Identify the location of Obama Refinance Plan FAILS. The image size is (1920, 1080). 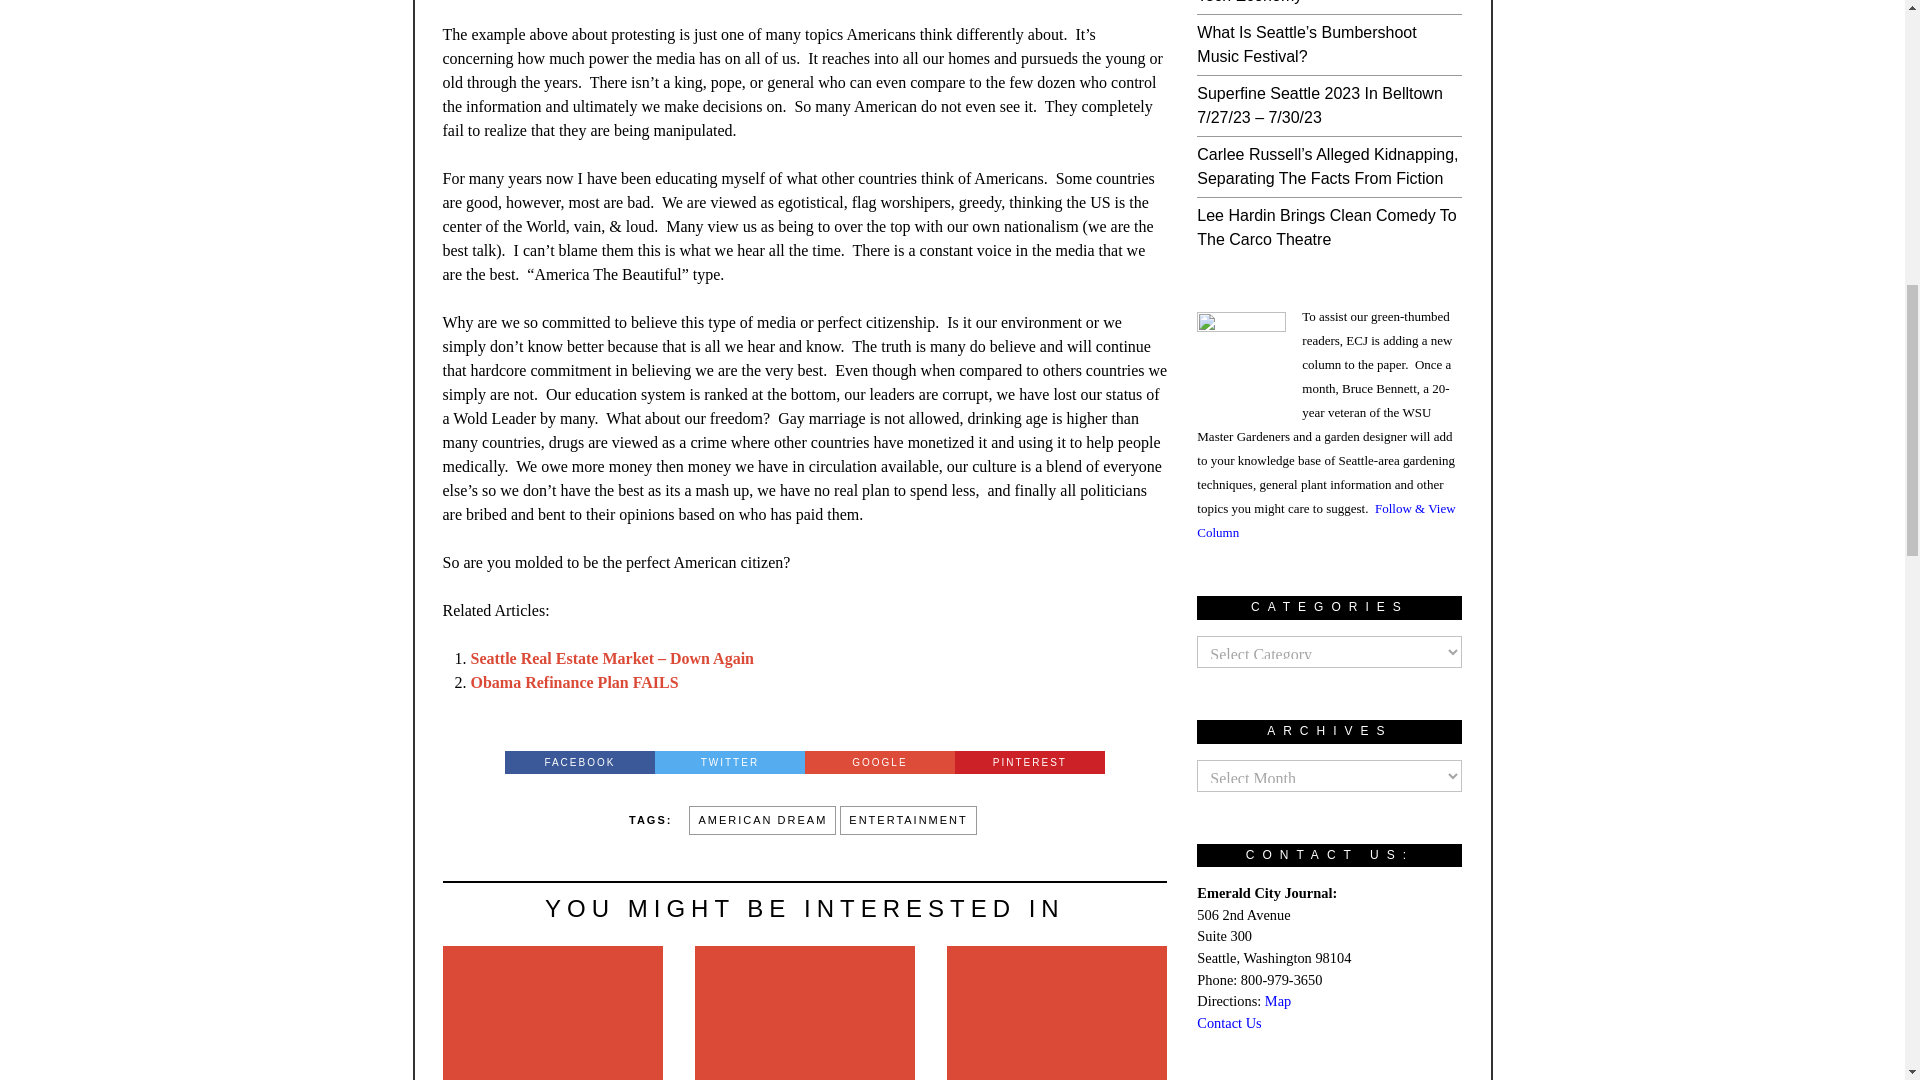
(574, 682).